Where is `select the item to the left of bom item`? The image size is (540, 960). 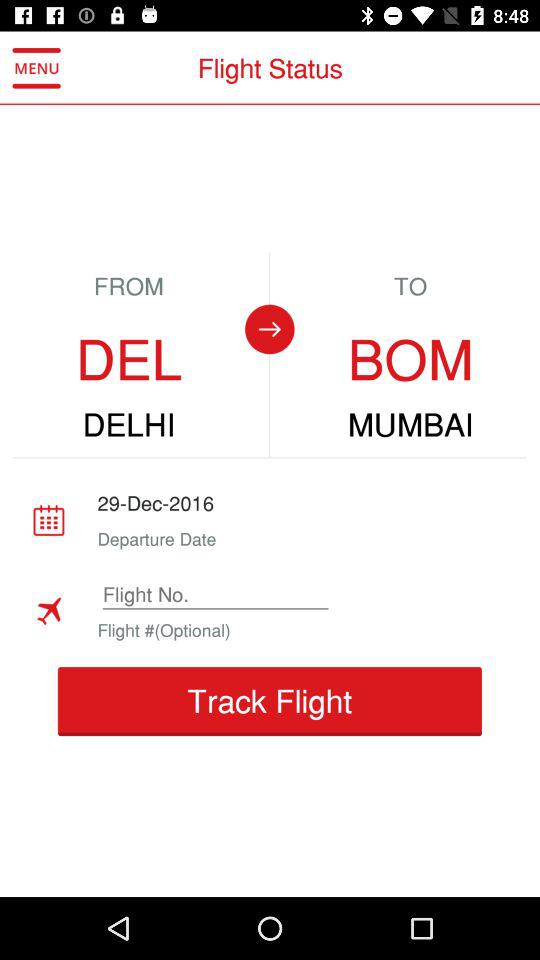 select the item to the left of bom item is located at coordinates (269, 329).